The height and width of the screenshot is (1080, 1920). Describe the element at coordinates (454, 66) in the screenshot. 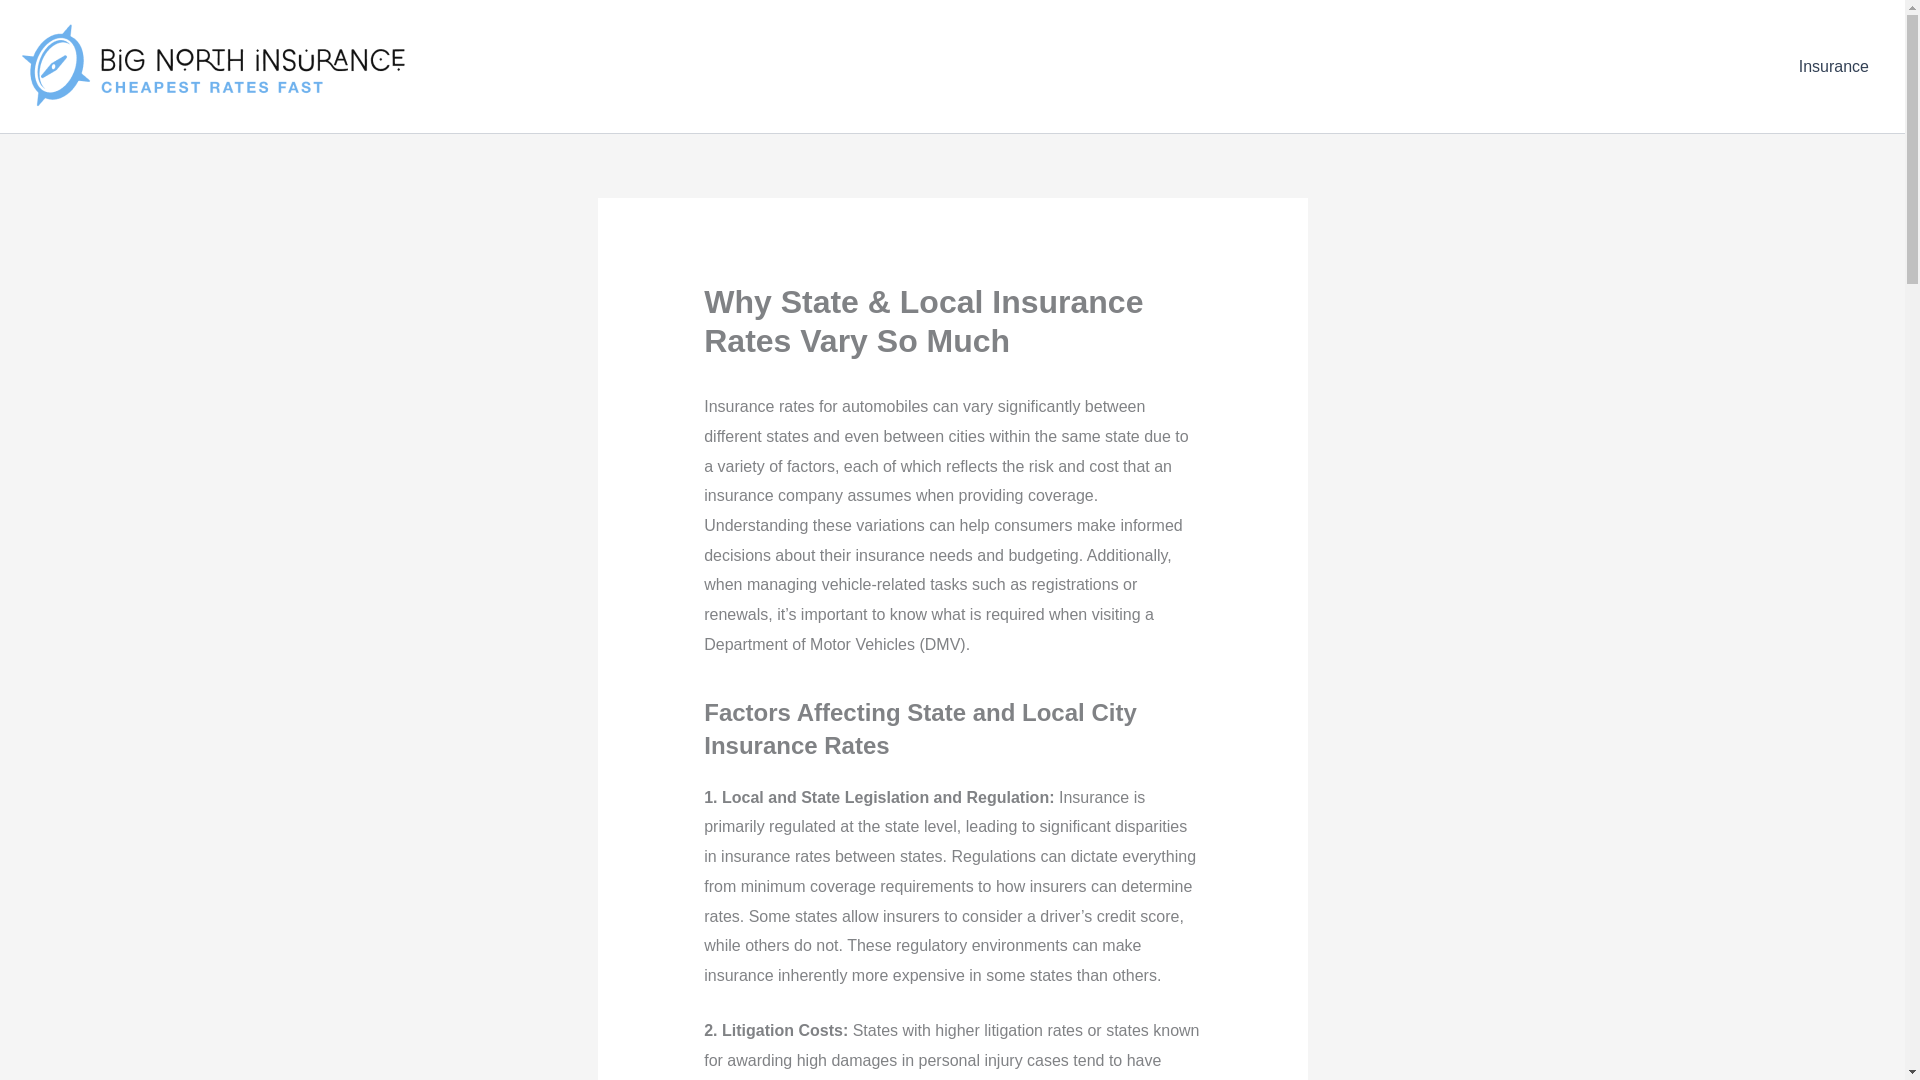

I see `Big North Insurance` at that location.